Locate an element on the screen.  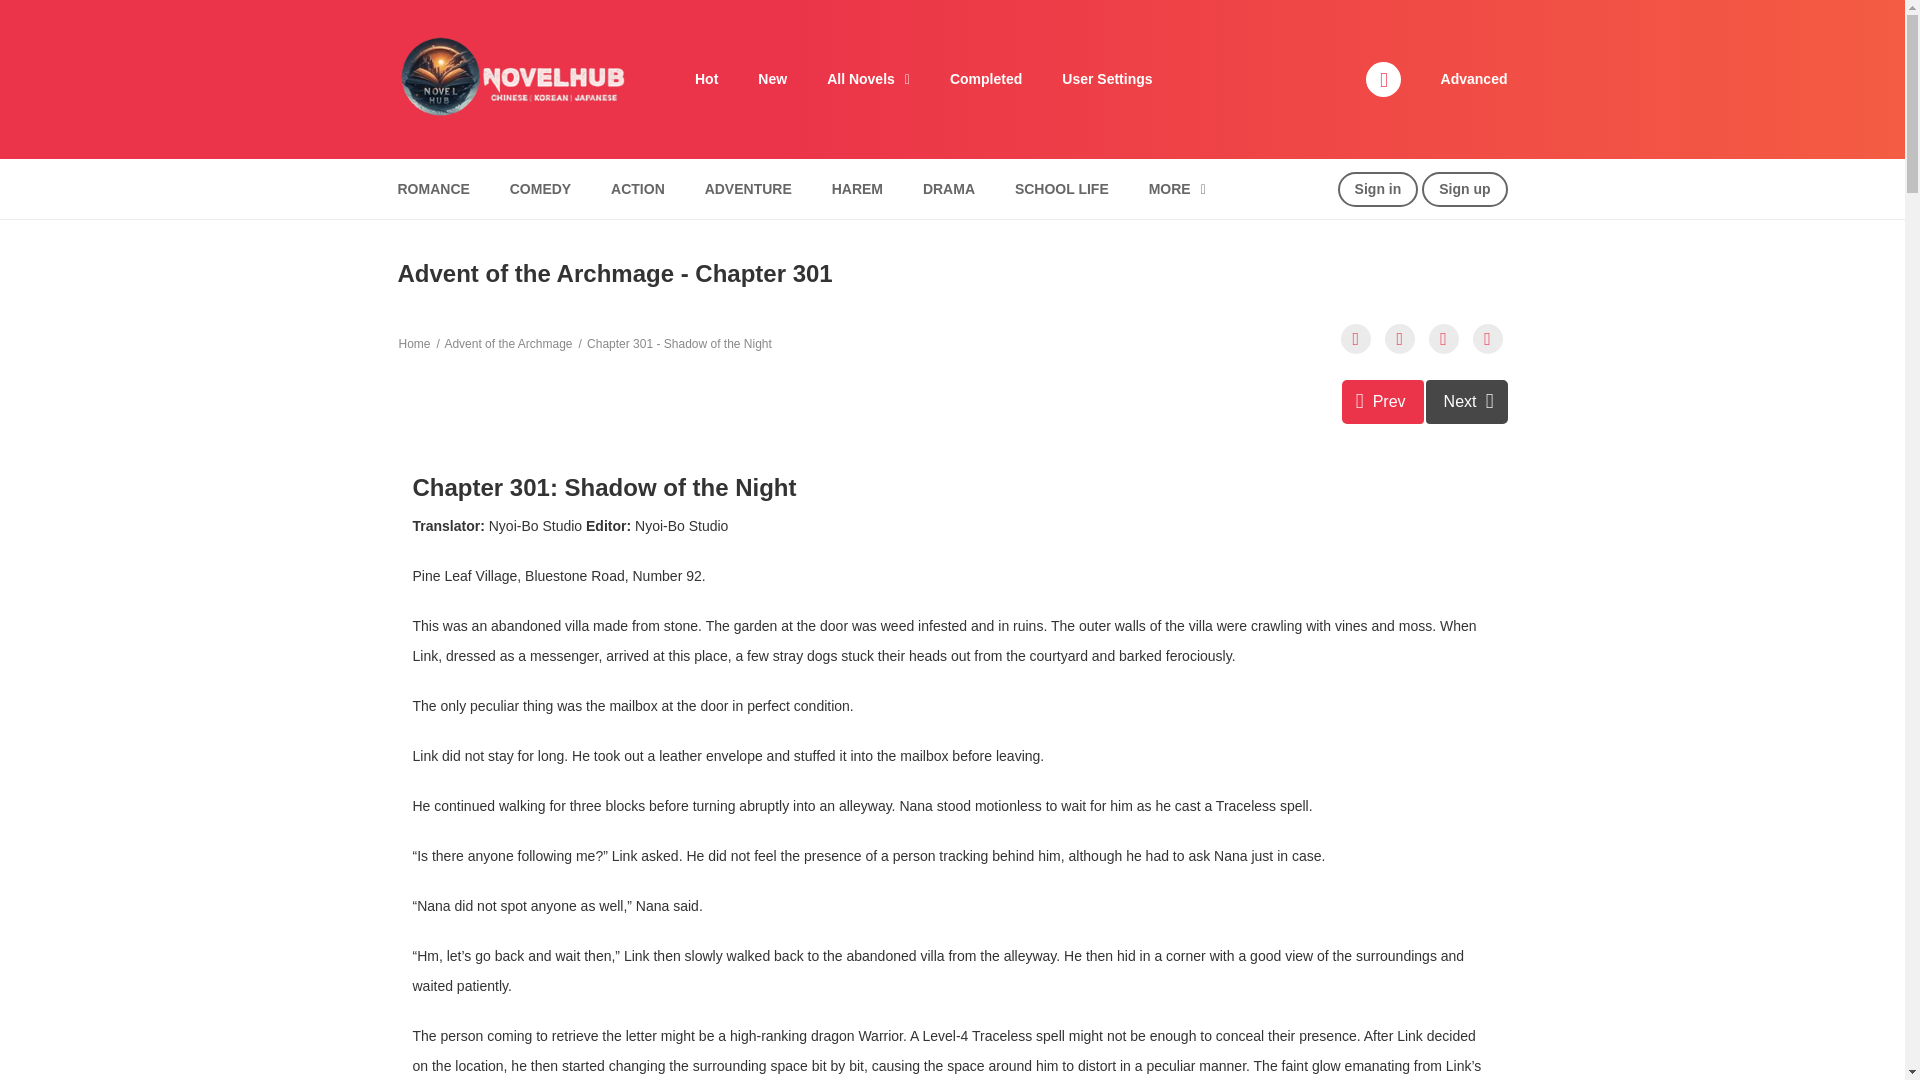
SCHOOL LIFE is located at coordinates (1062, 189).